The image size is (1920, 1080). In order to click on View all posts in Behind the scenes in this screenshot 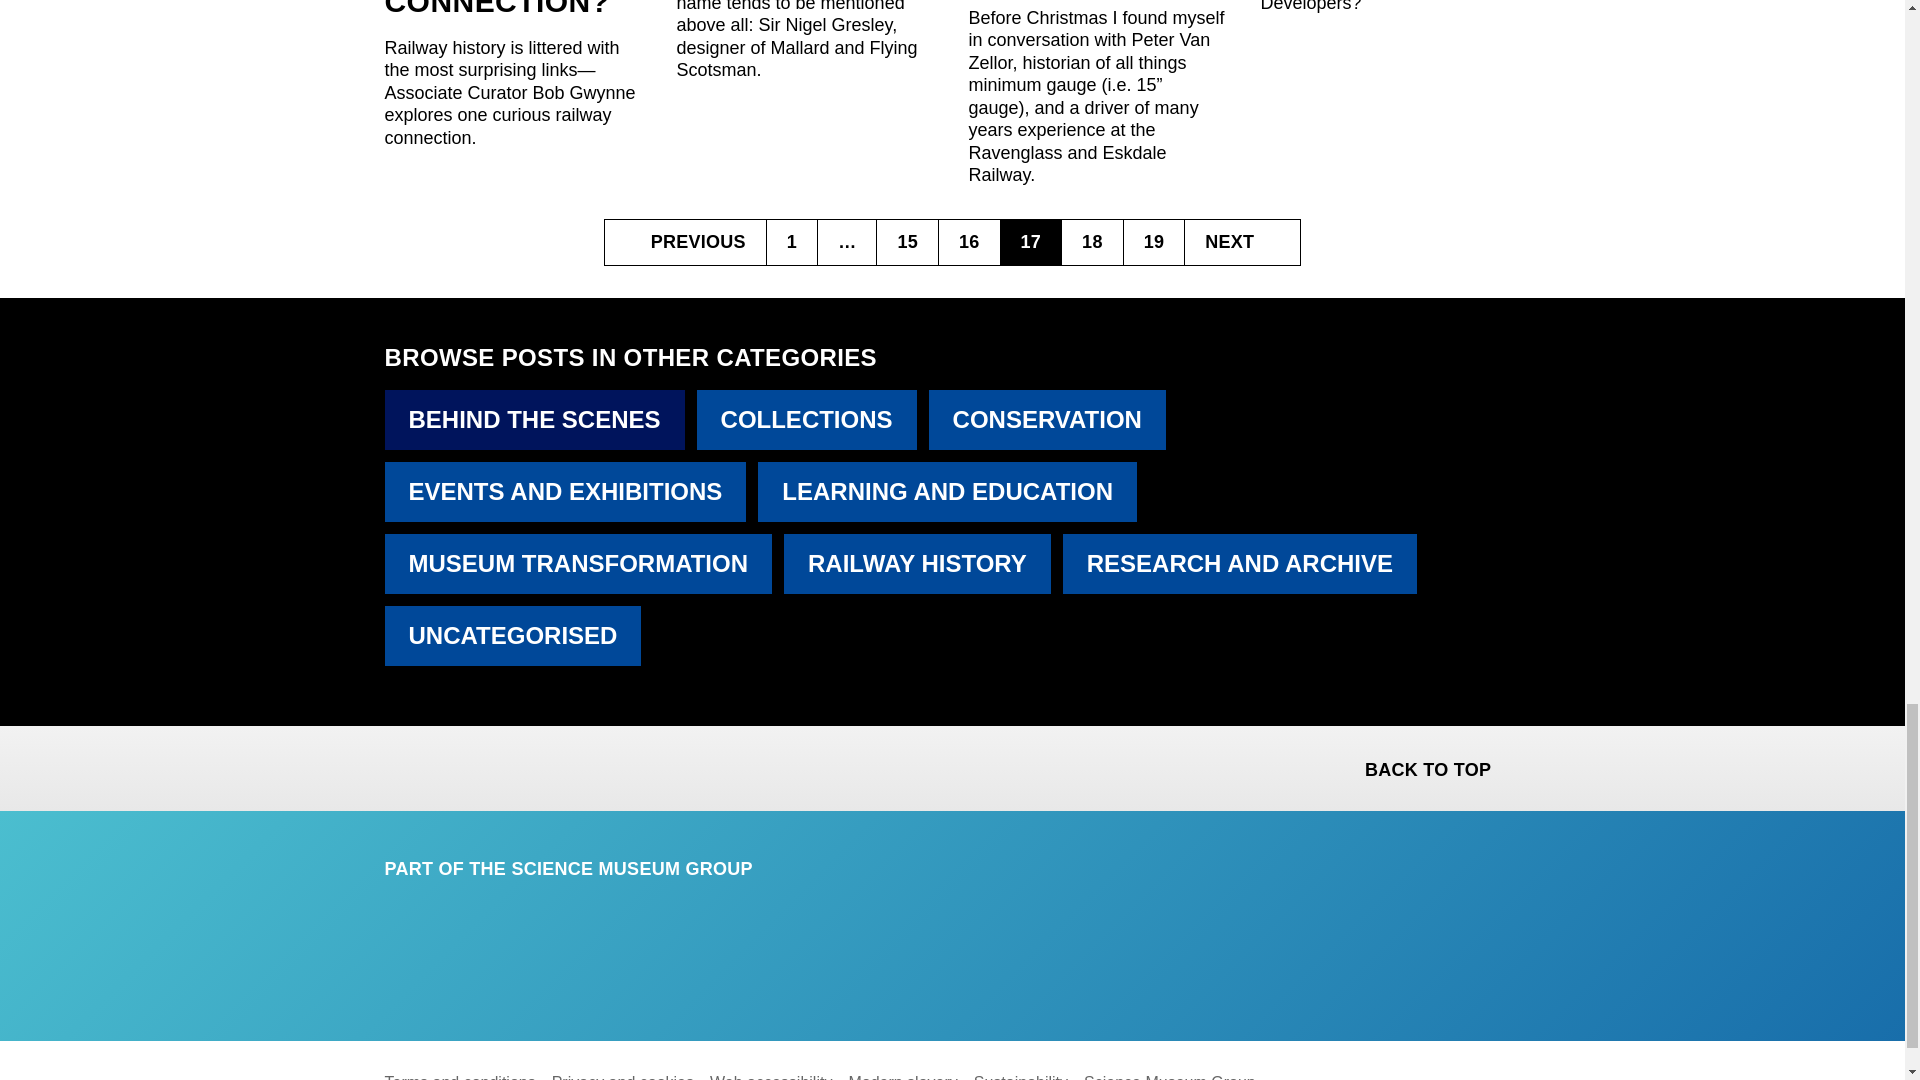, I will do `click(534, 420)`.